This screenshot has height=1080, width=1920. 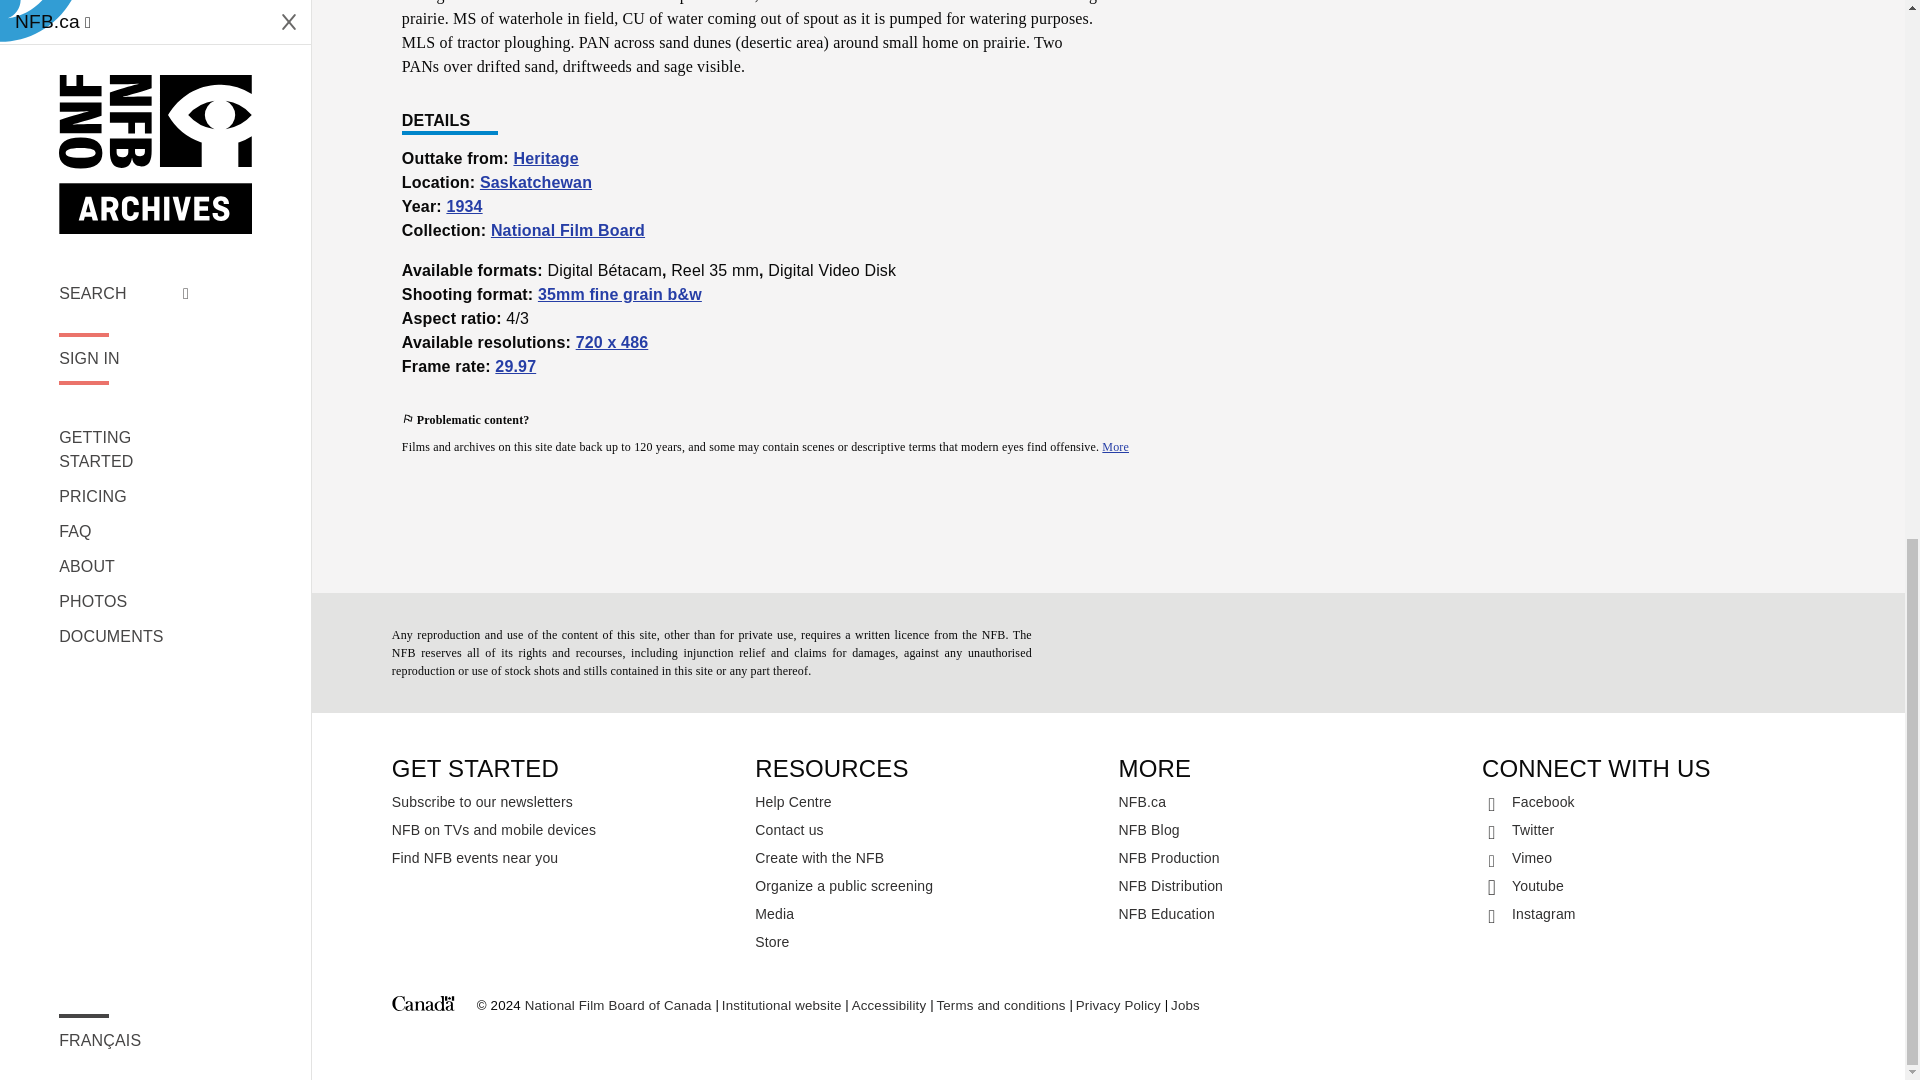 What do you see at coordinates (612, 342) in the screenshot?
I see `720 x 486` at bounding box center [612, 342].